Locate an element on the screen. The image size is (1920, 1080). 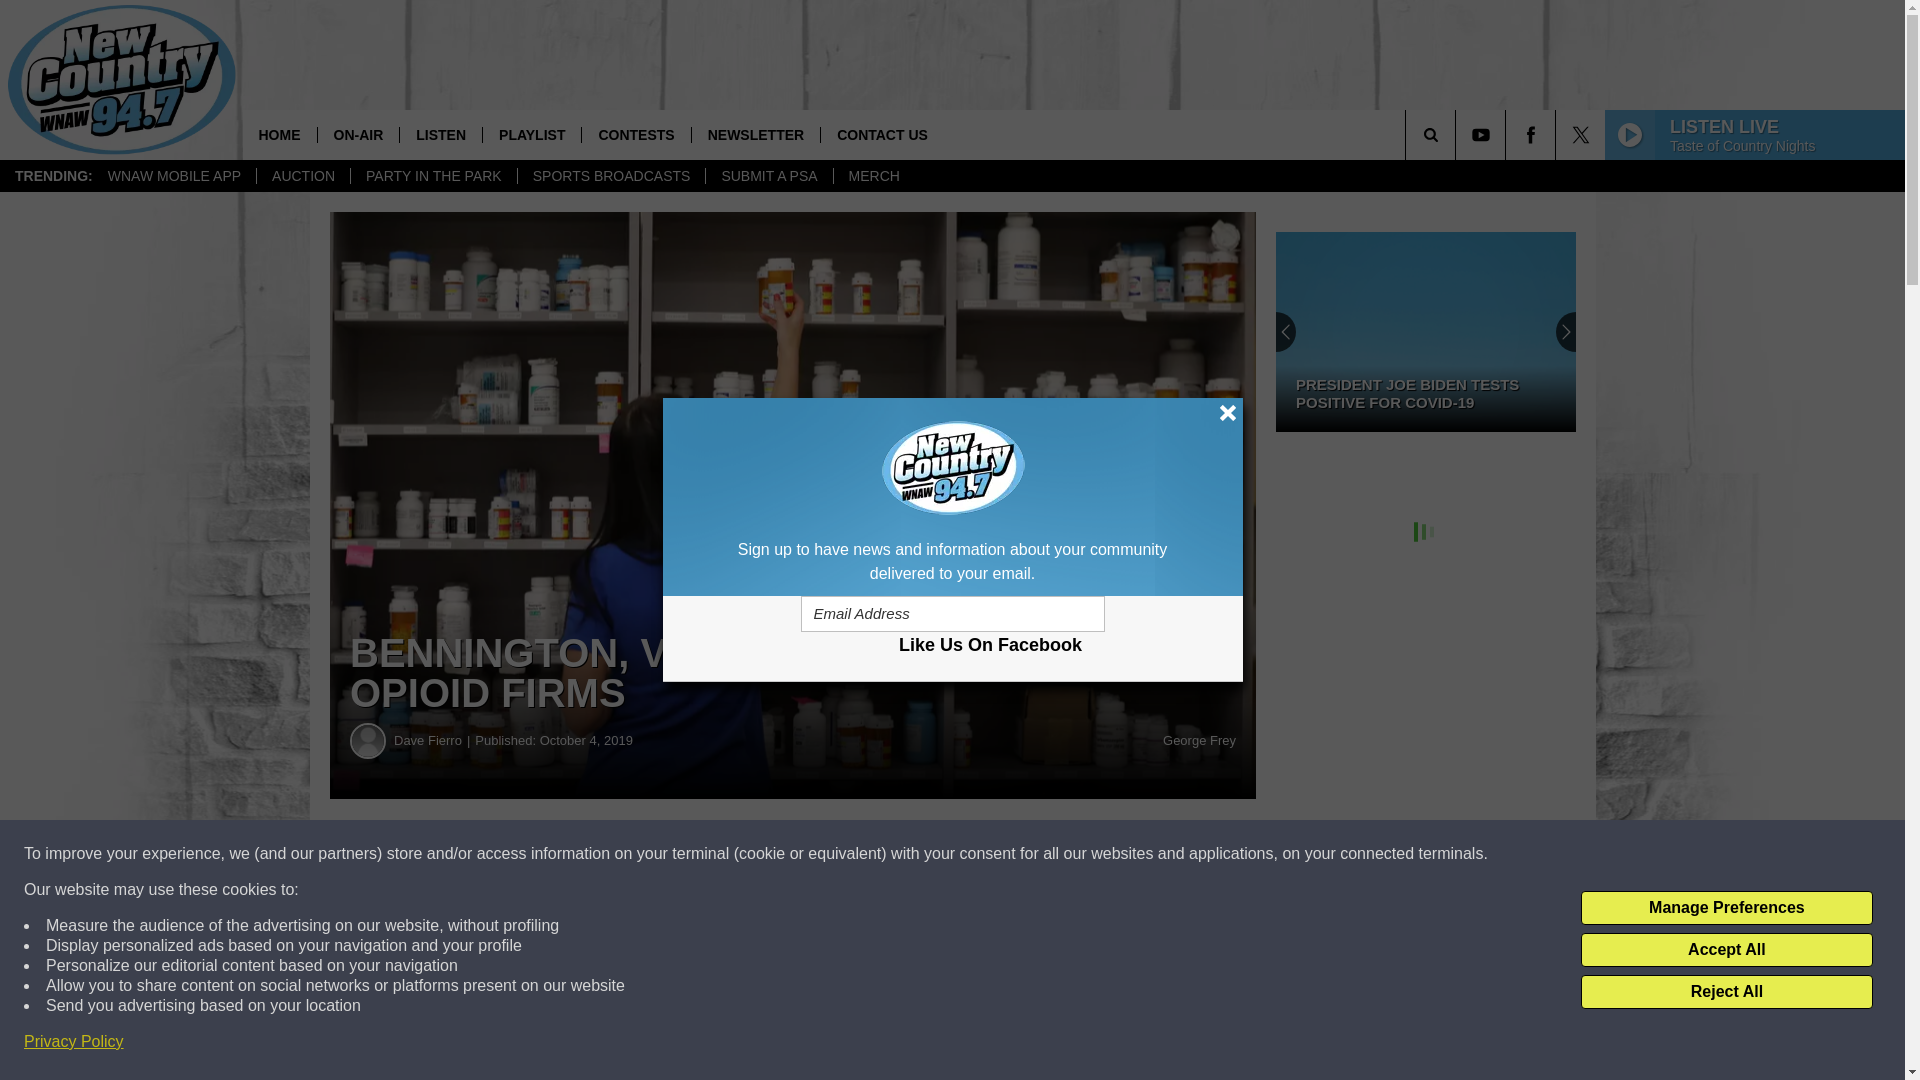
Accept All is located at coordinates (1726, 950).